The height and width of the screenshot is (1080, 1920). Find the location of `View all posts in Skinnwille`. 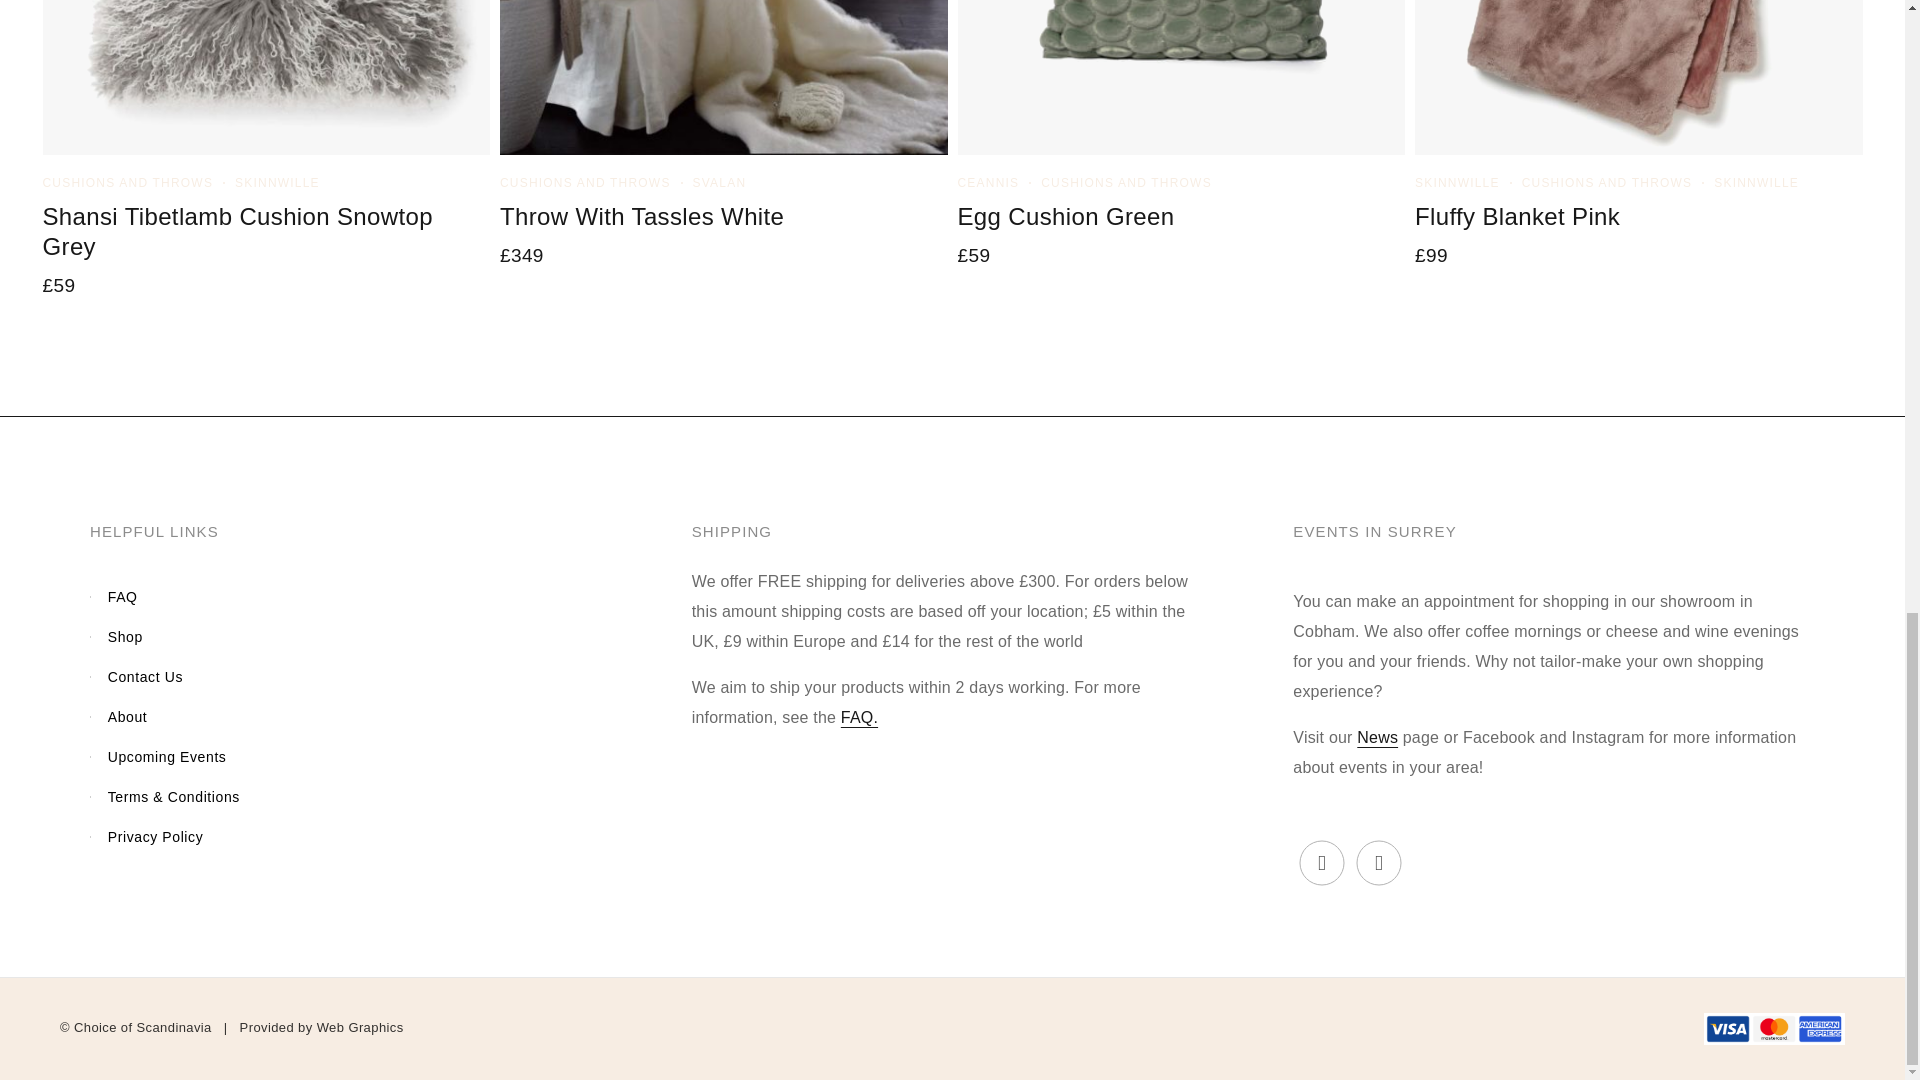

View all posts in Skinnwille is located at coordinates (277, 183).